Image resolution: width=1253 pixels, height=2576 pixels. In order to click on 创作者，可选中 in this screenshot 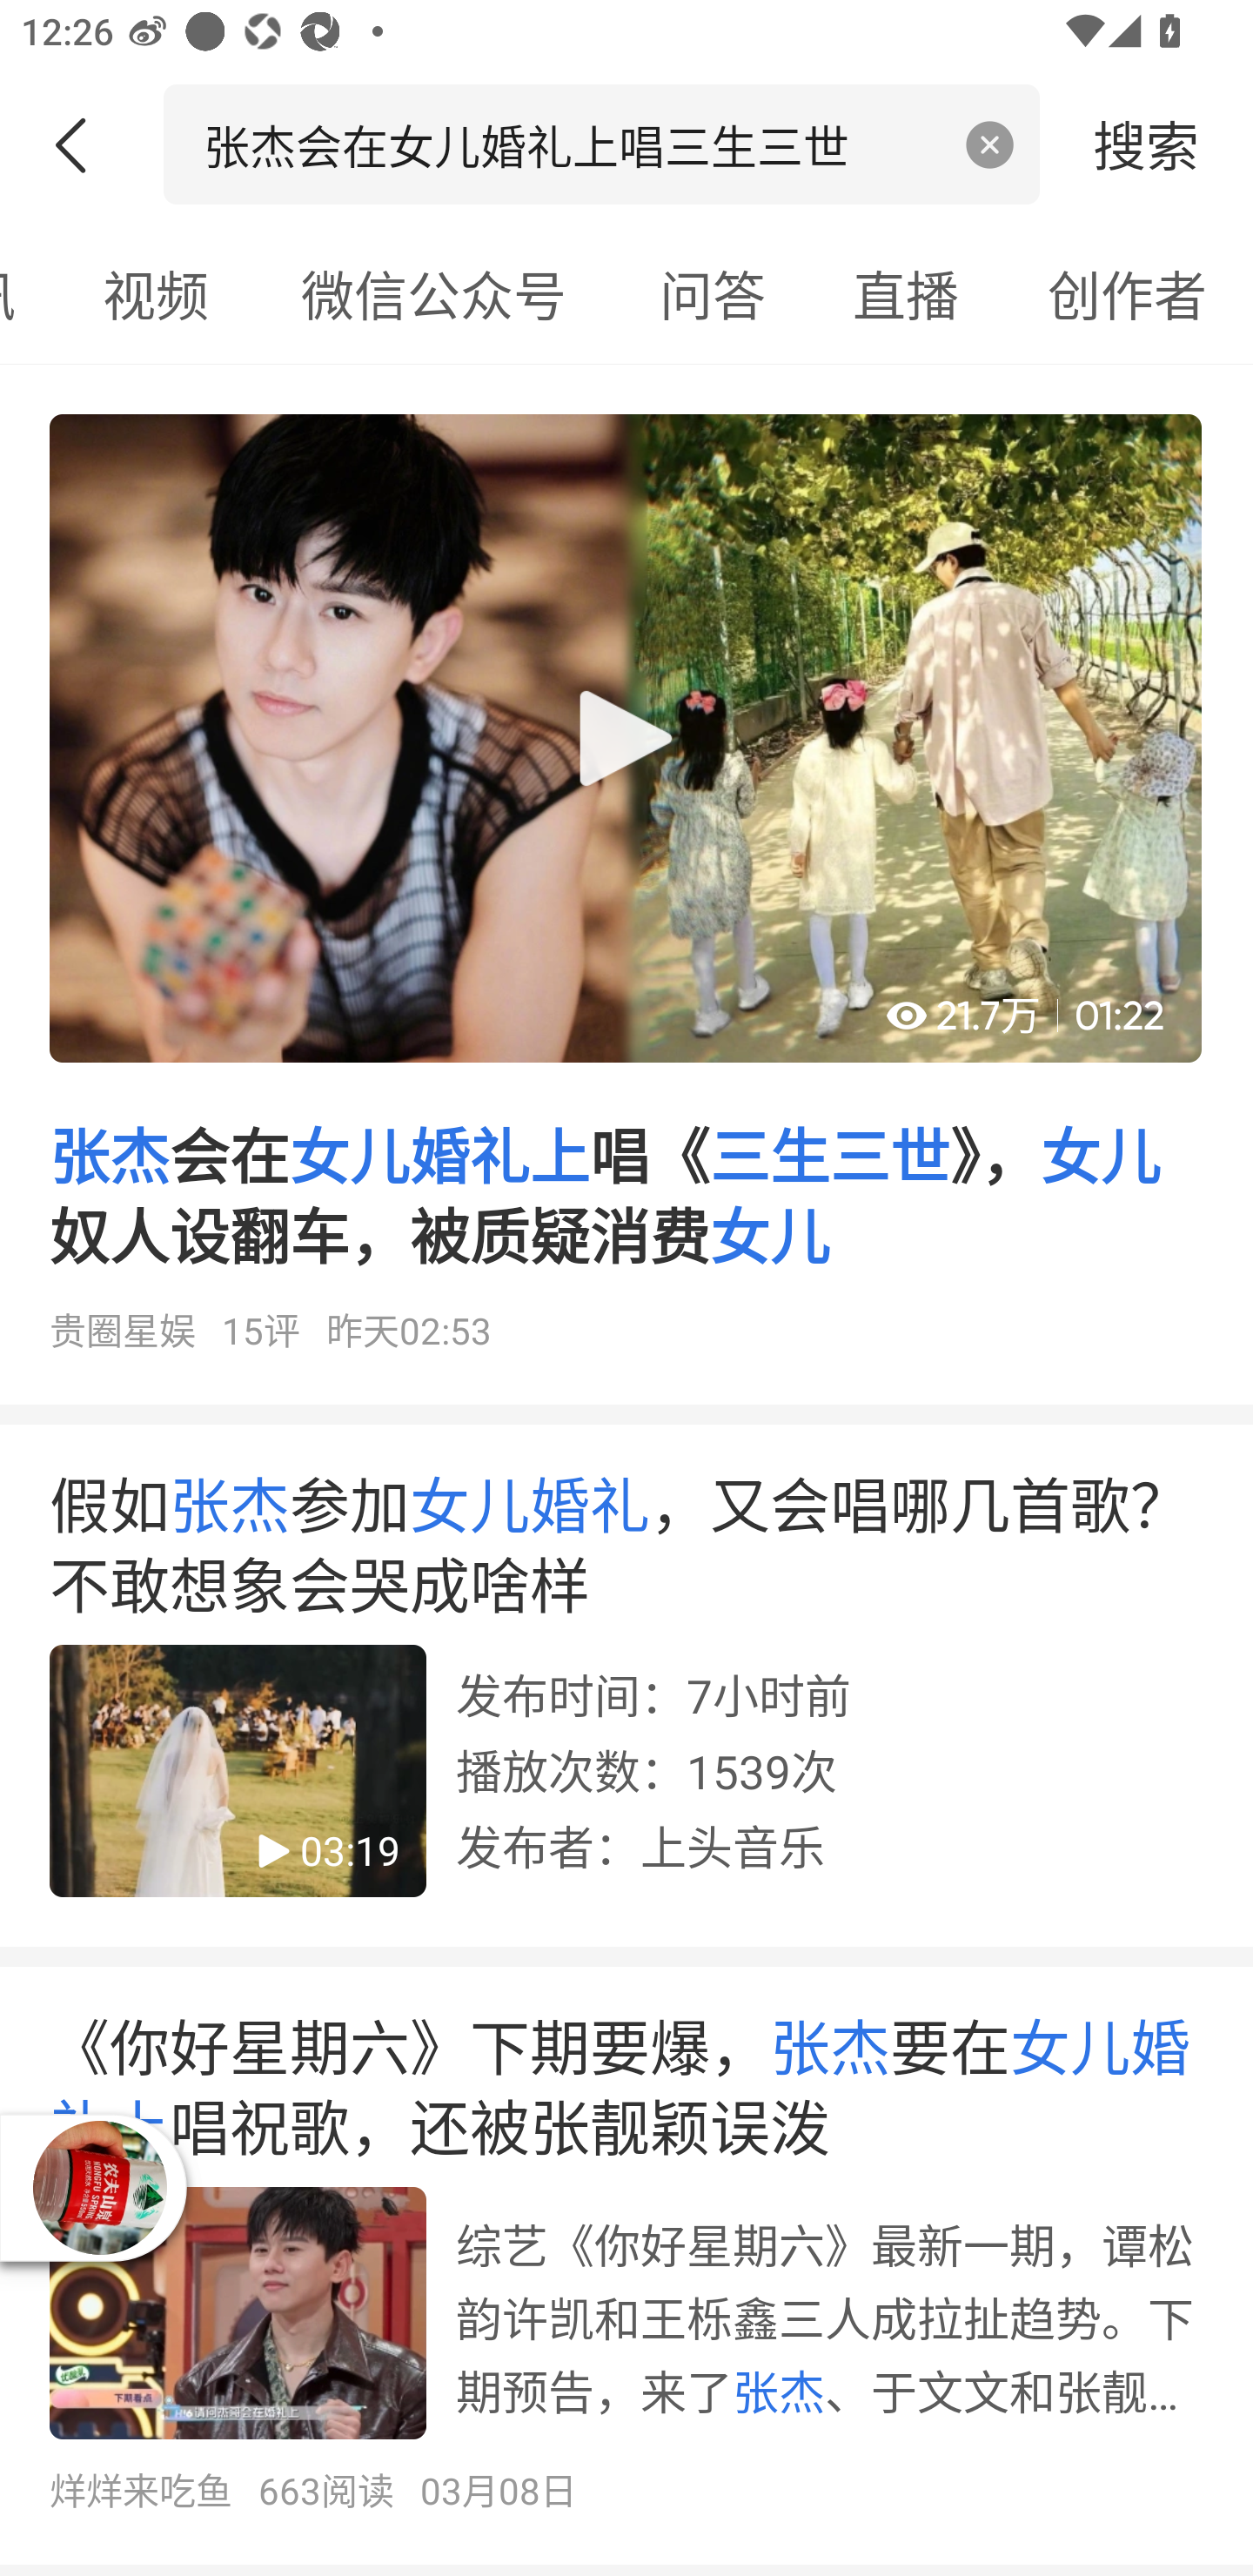, I will do `click(1128, 294)`.